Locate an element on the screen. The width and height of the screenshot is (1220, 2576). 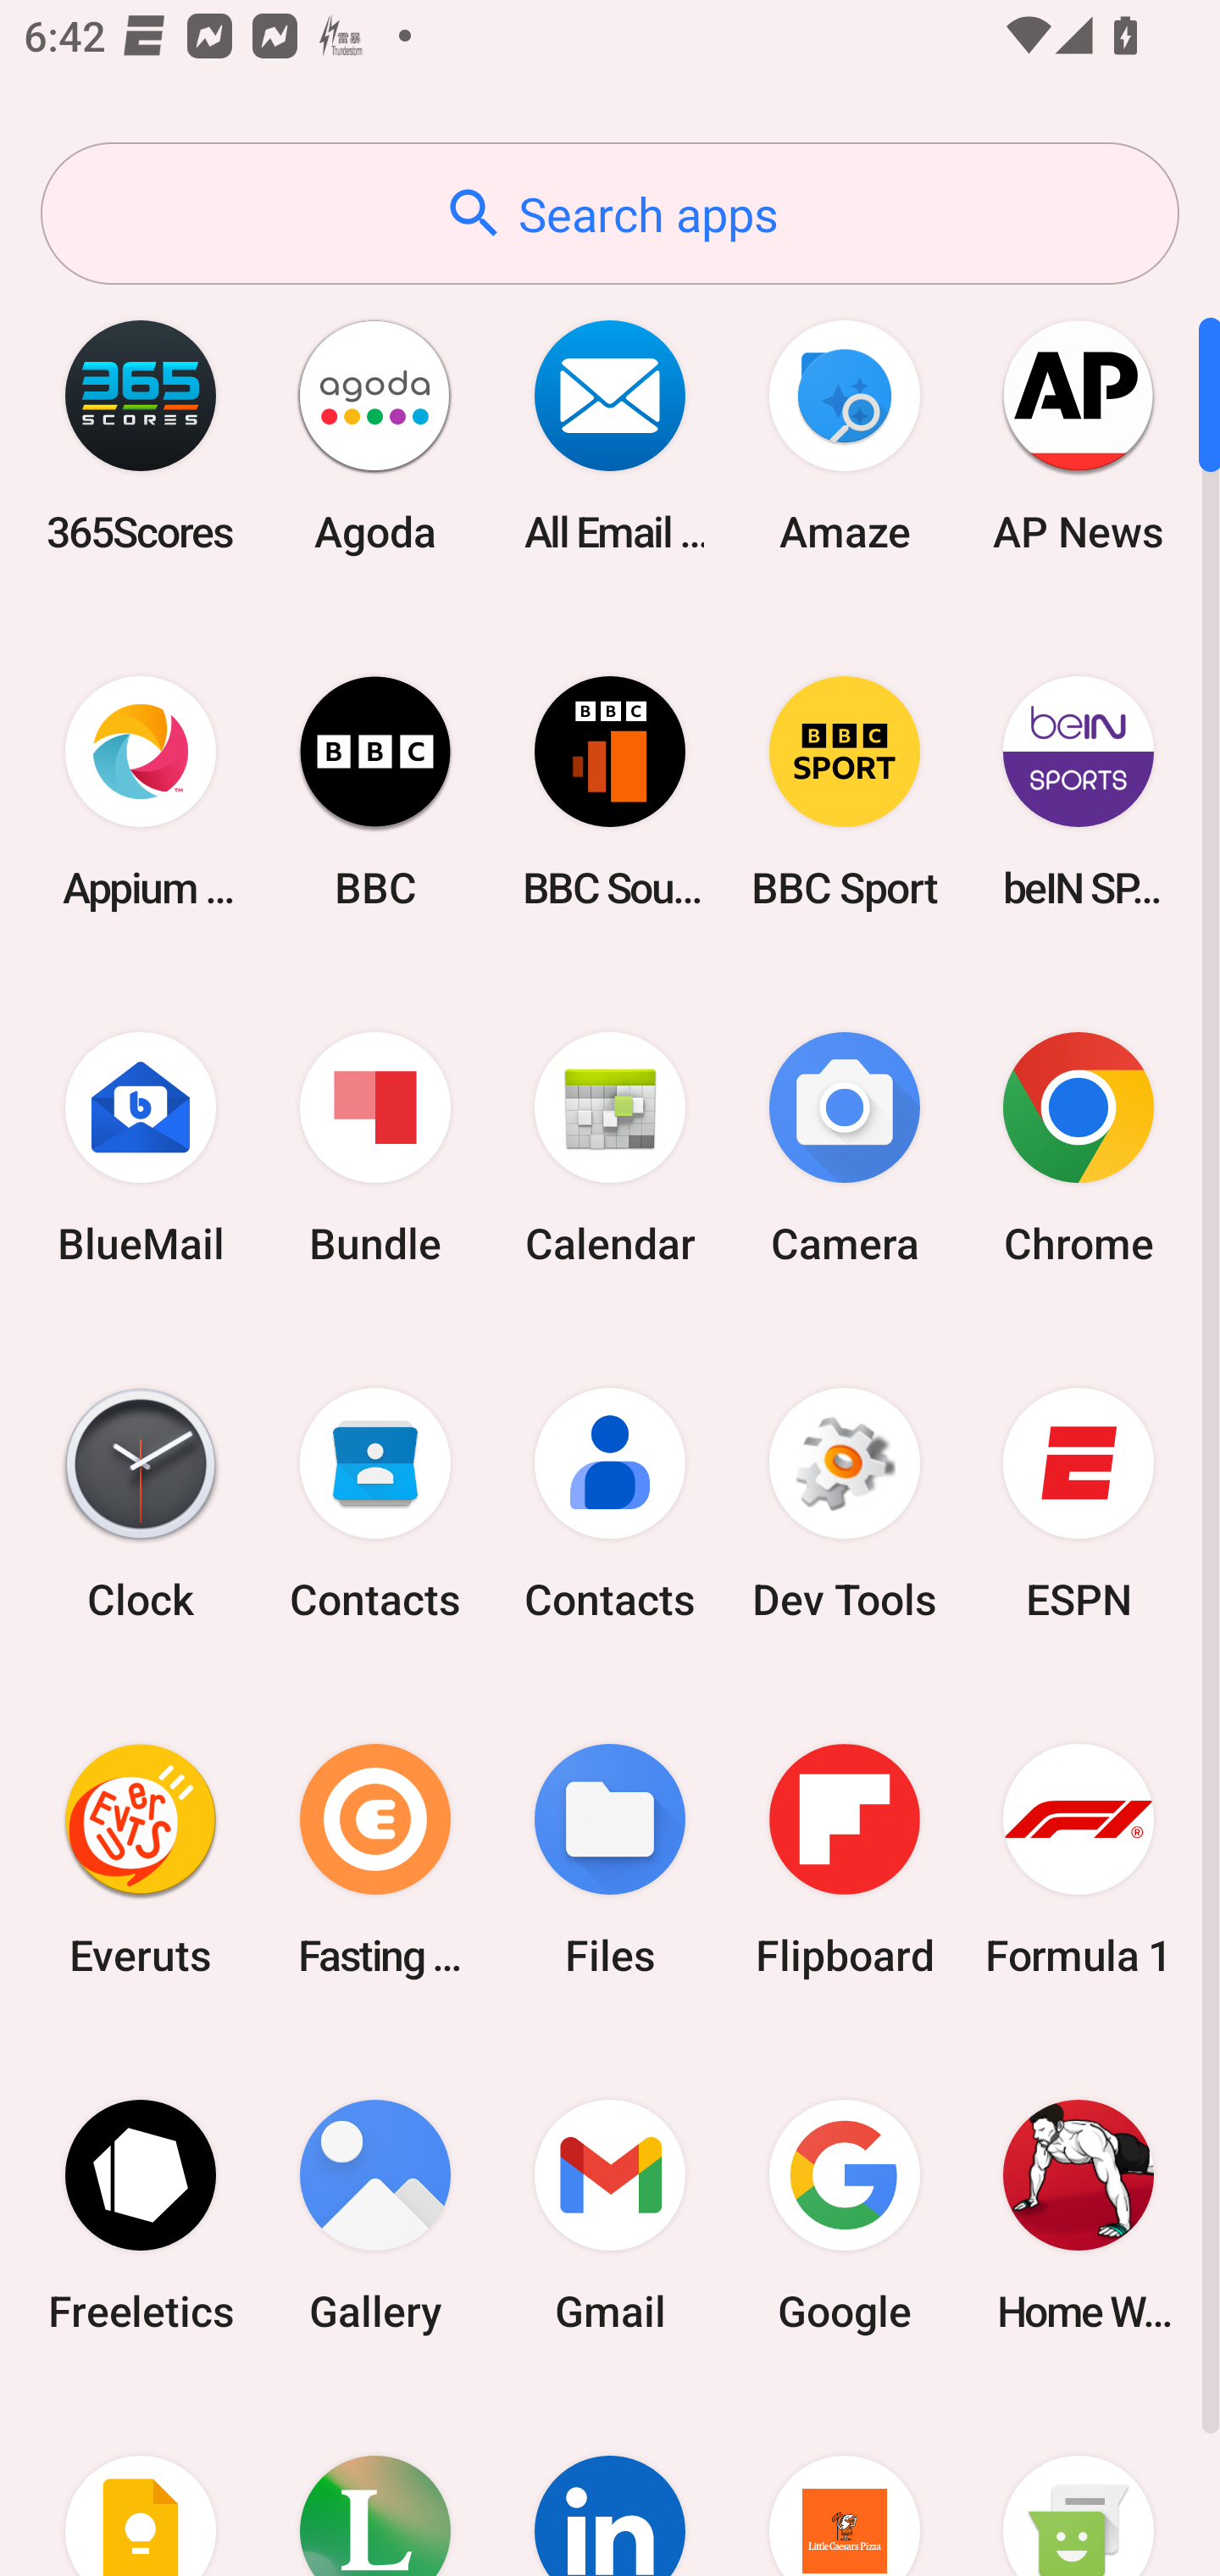
Everuts is located at coordinates (141, 1859).